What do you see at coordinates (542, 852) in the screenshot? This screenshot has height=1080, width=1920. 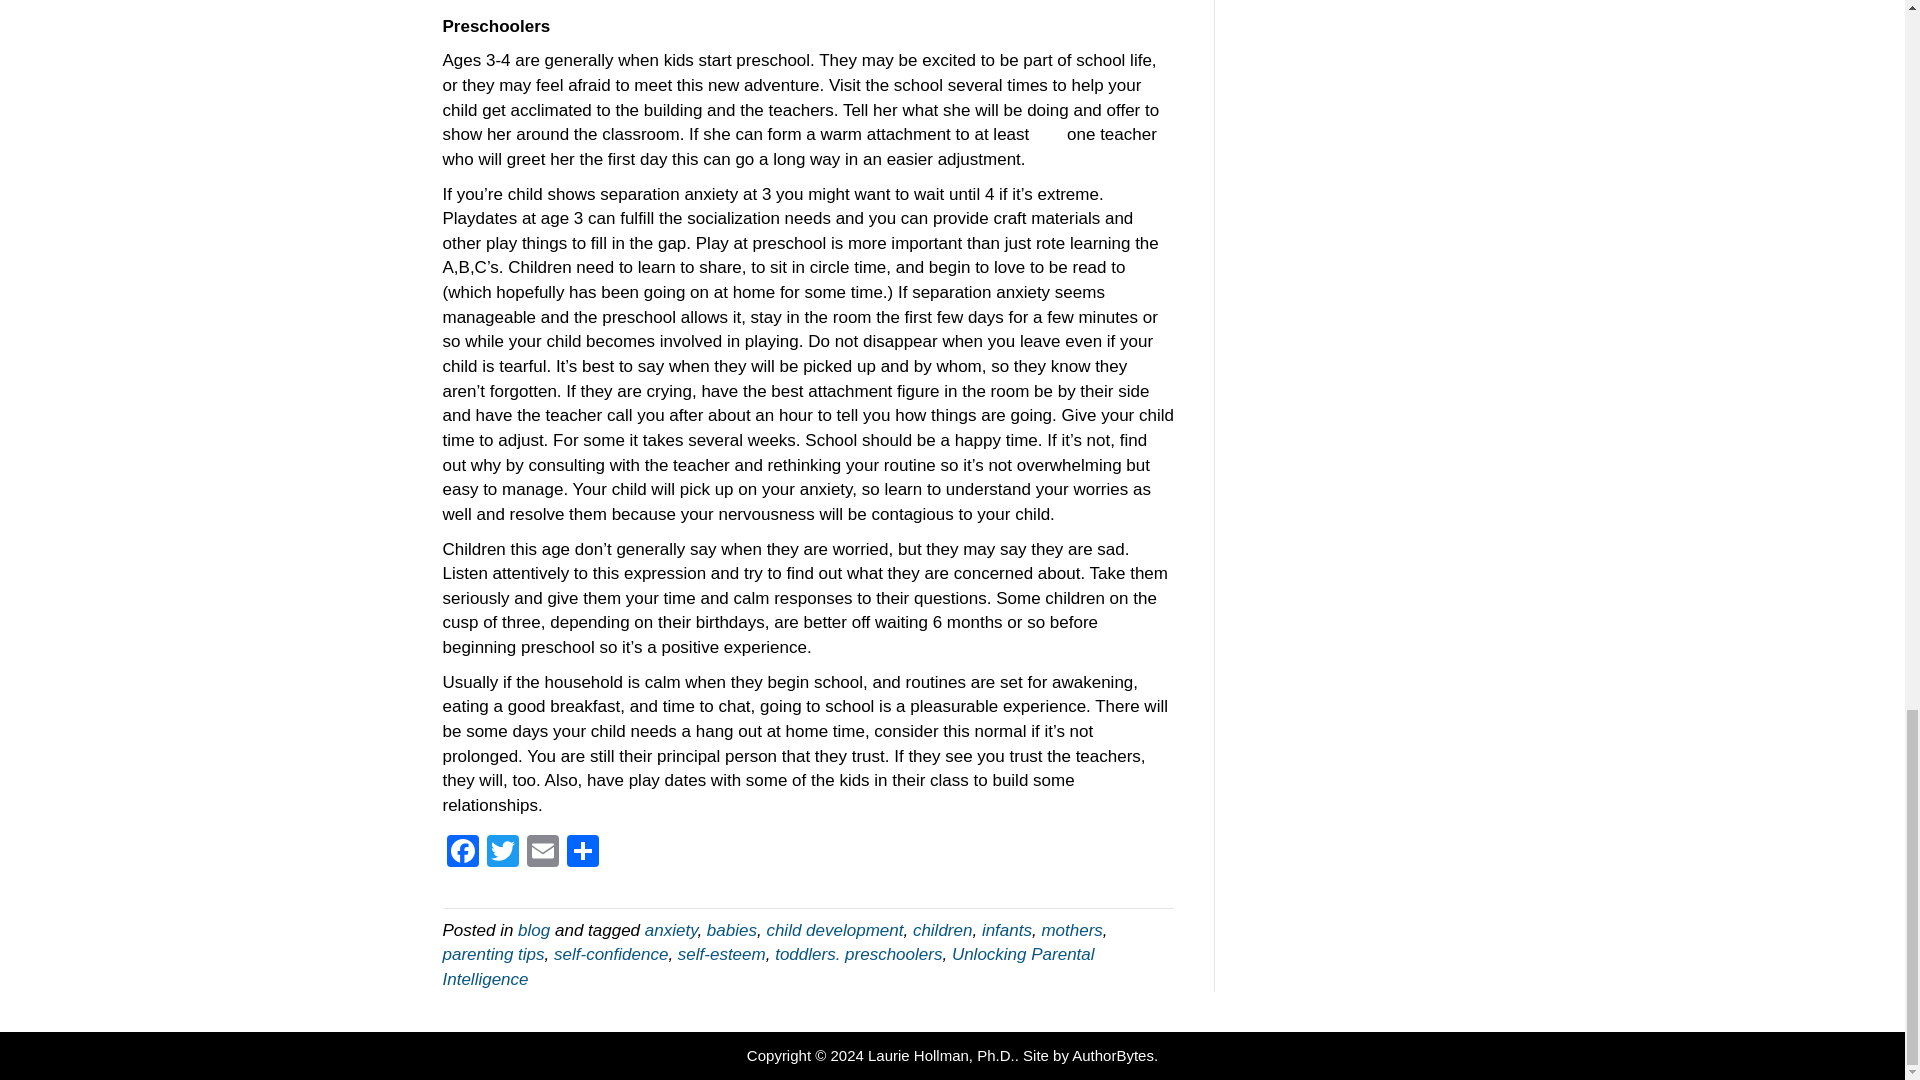 I see `Email` at bounding box center [542, 852].